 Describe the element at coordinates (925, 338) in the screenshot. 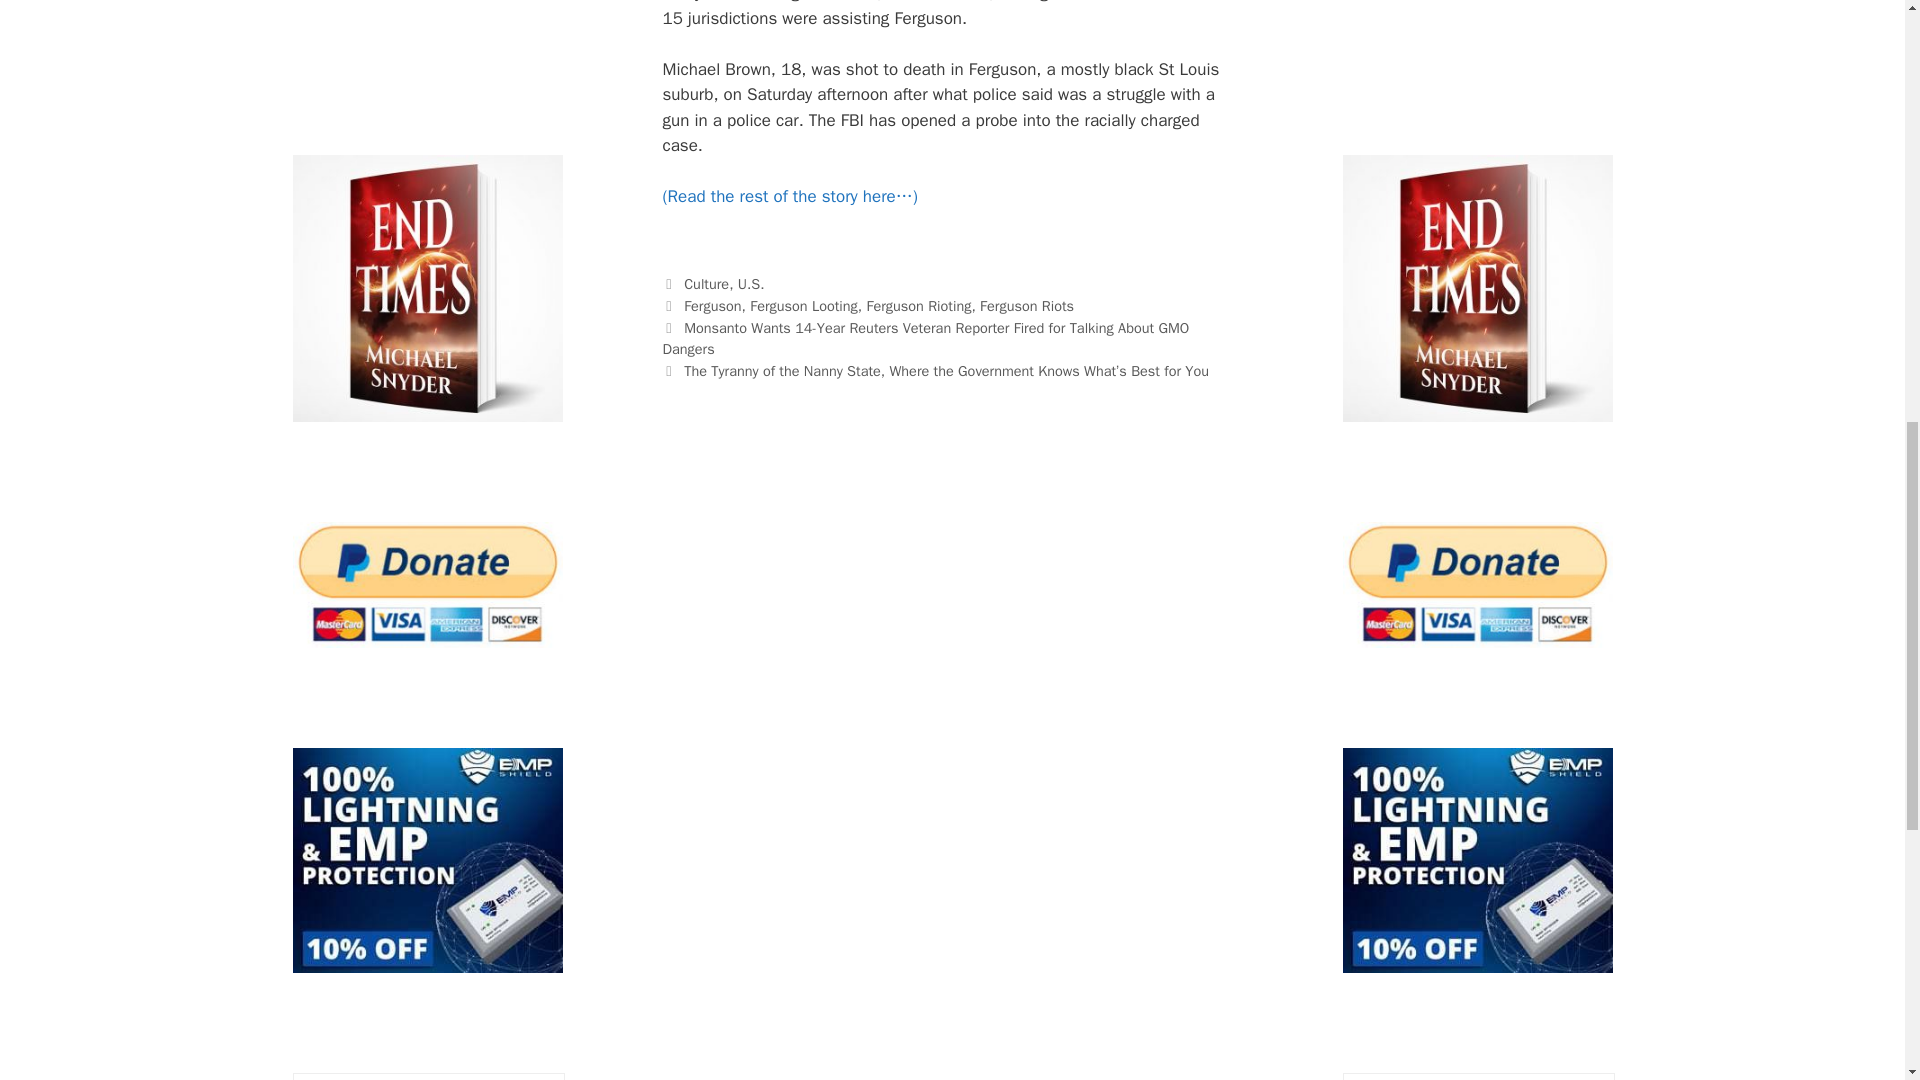

I see `Previous` at that location.